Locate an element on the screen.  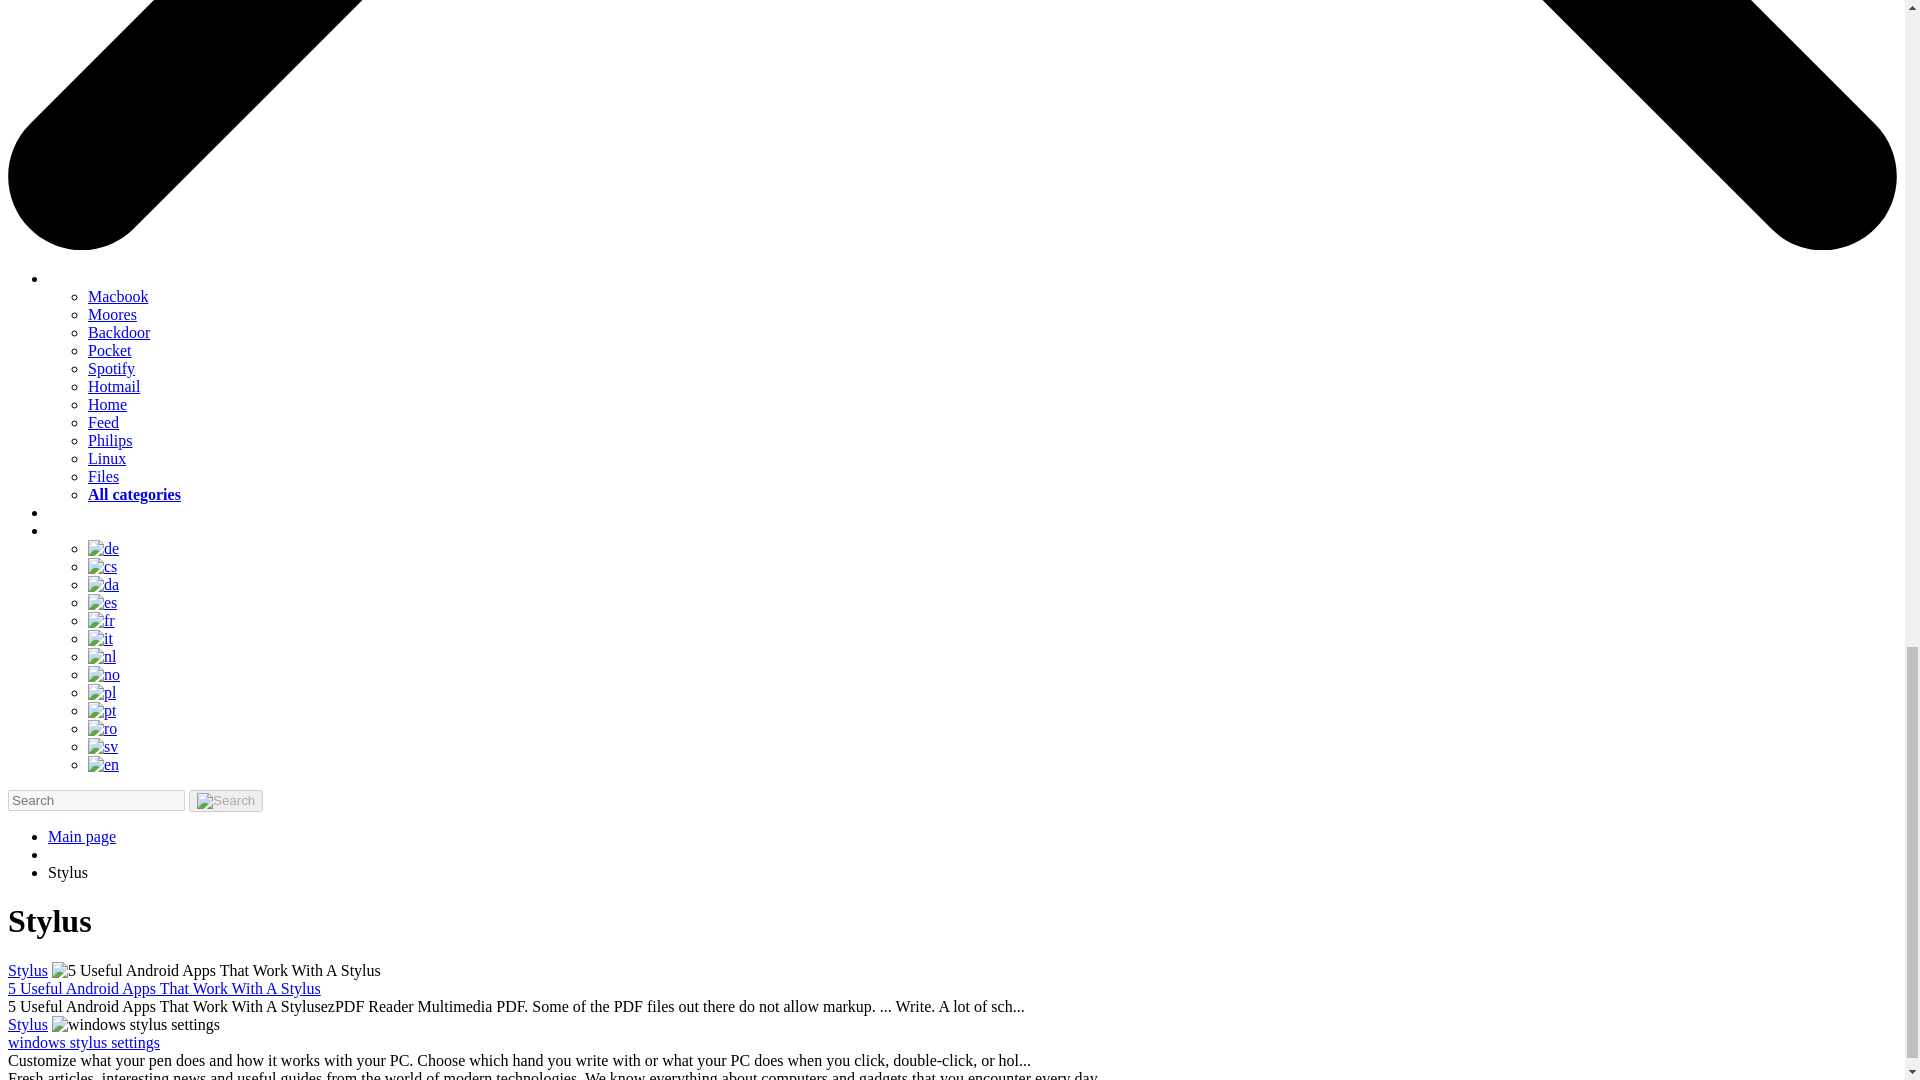
Main page is located at coordinates (82, 836).